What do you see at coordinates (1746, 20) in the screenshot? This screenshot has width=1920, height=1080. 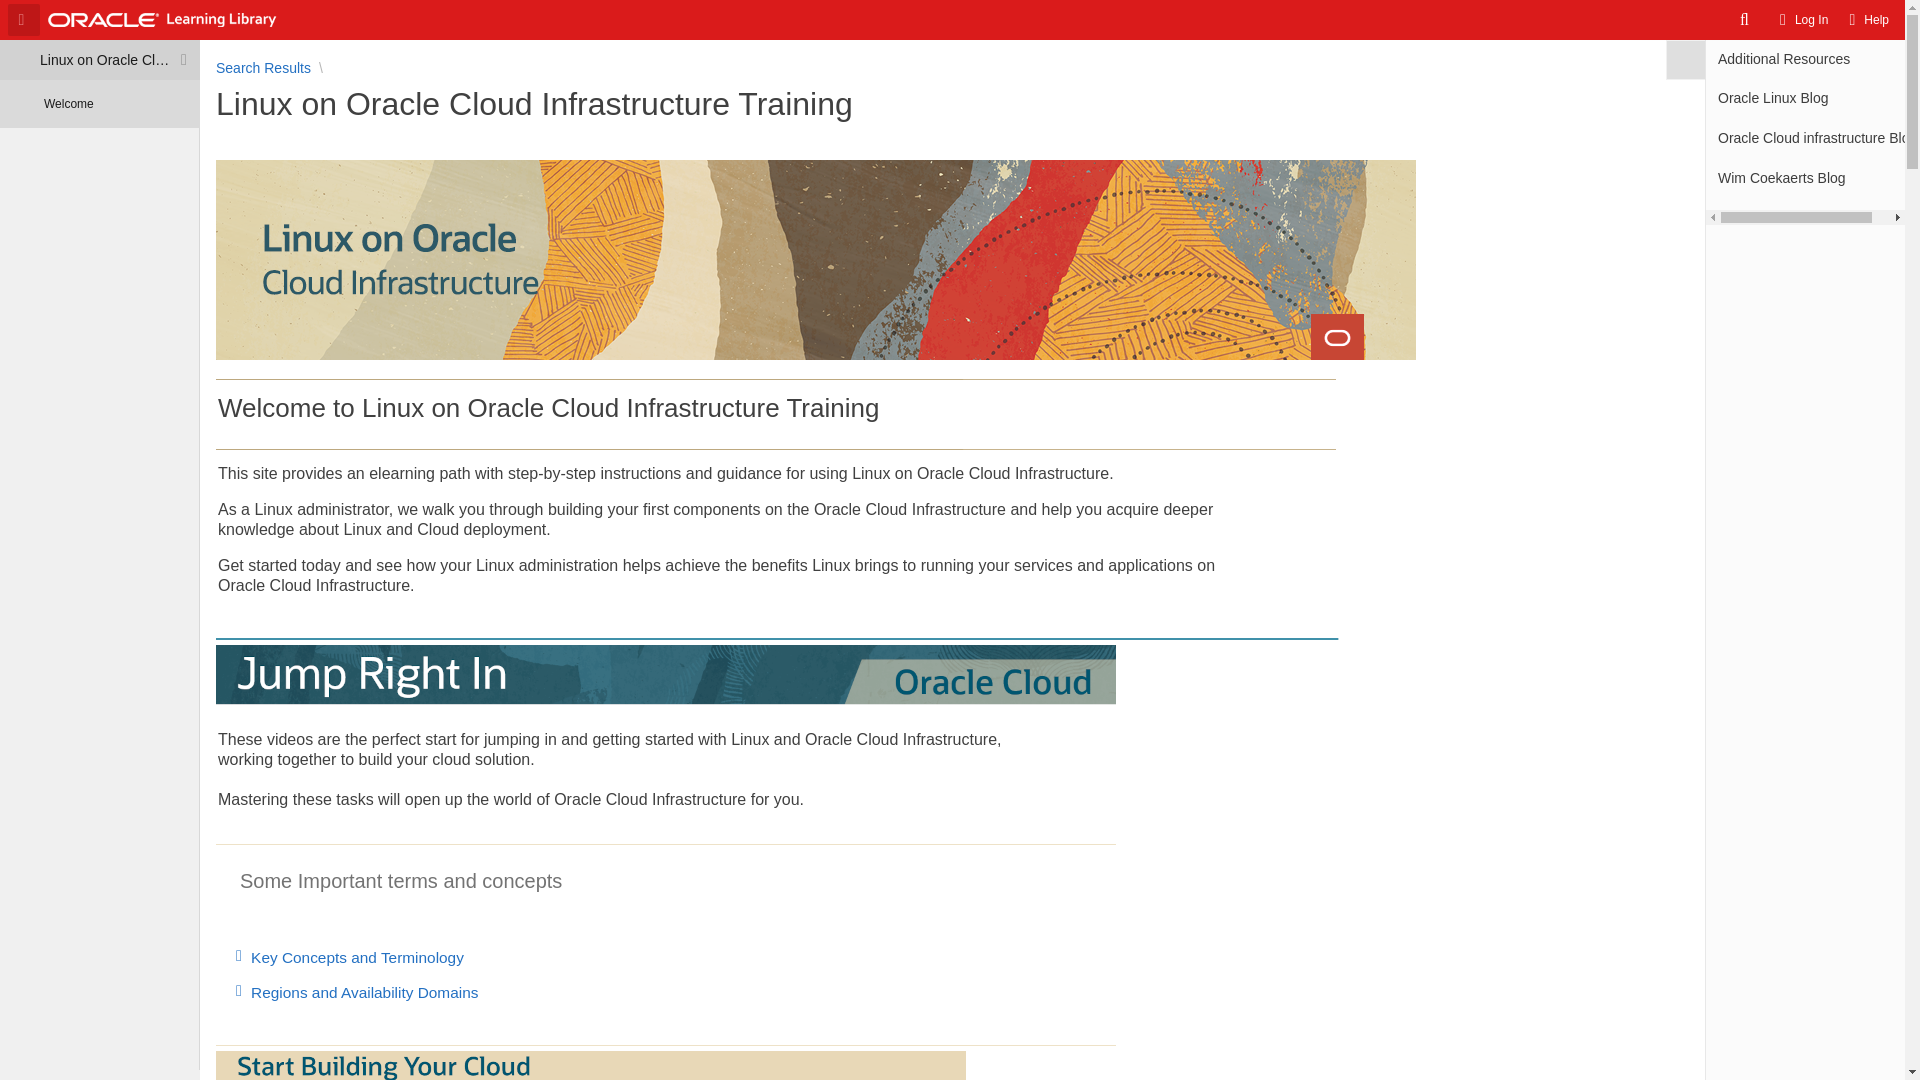 I see `Search OLL Content` at bounding box center [1746, 20].